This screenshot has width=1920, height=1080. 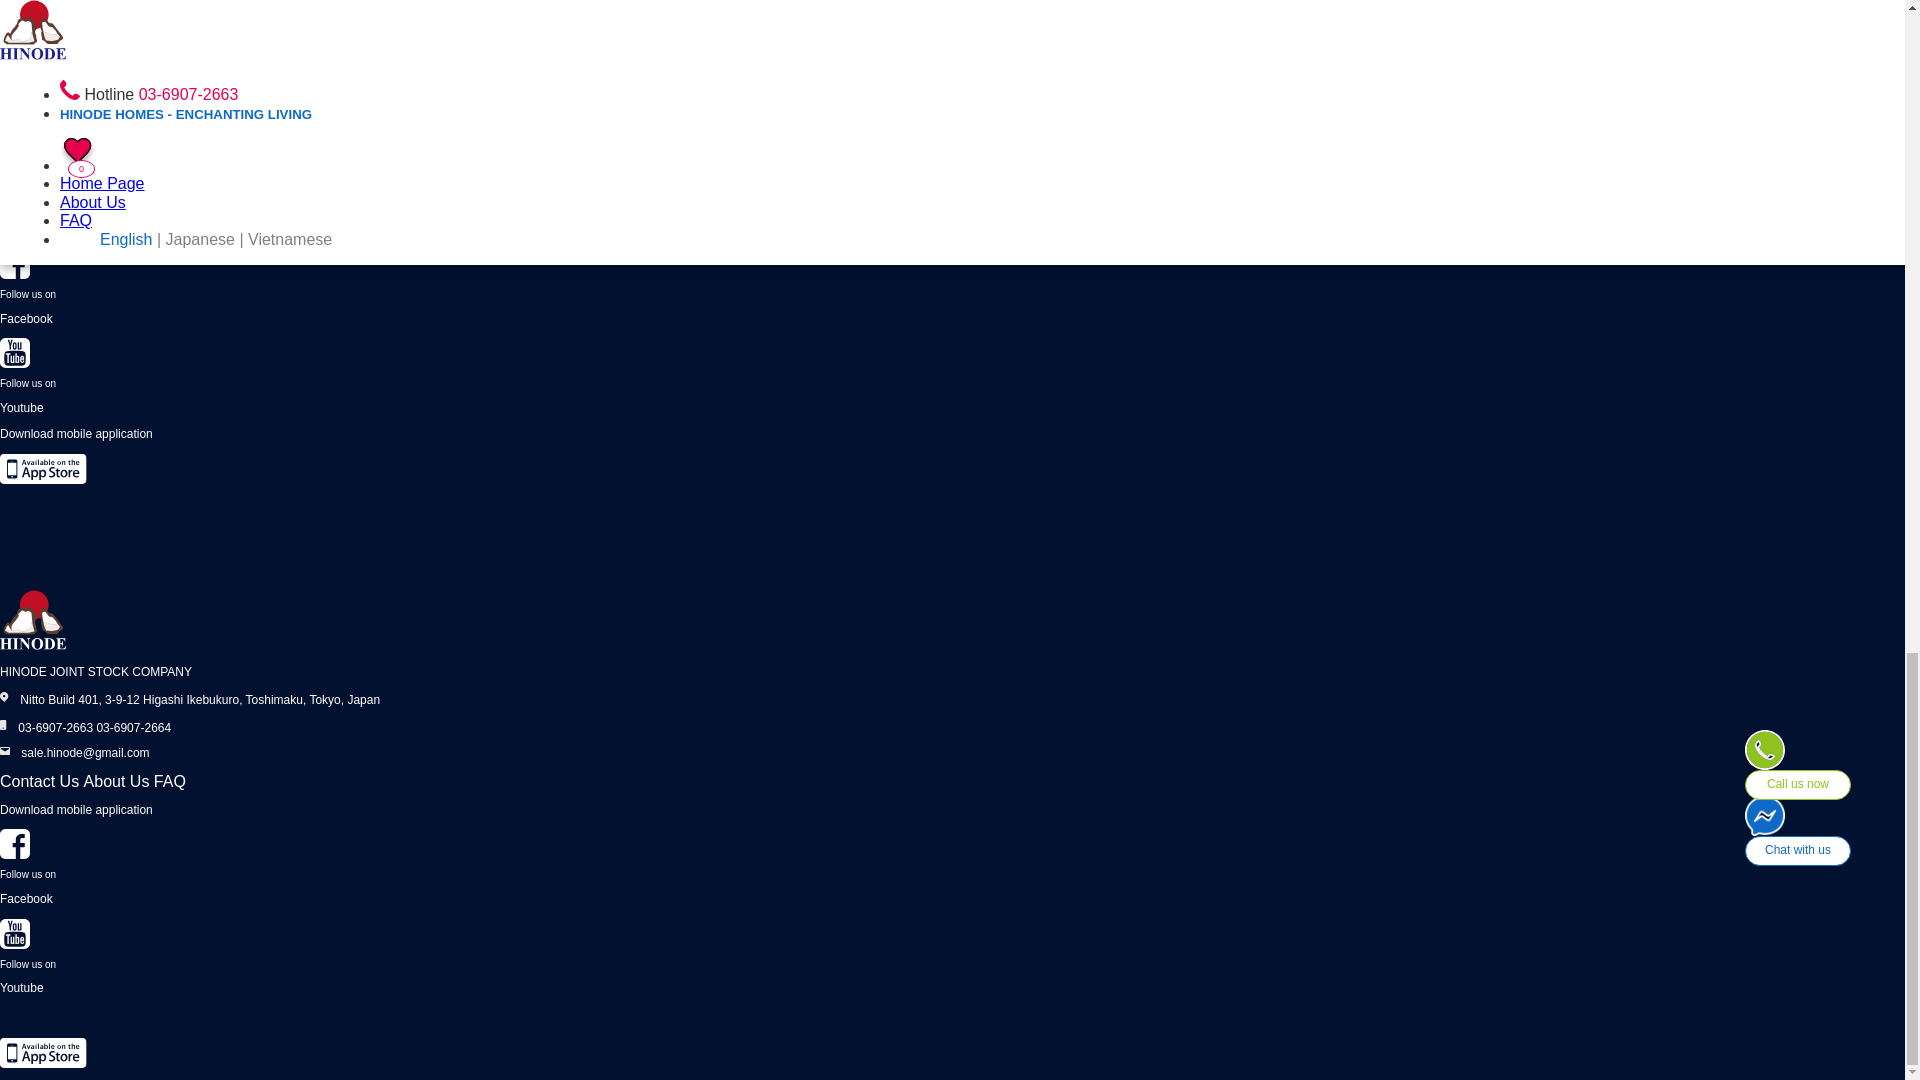 What do you see at coordinates (39, 781) in the screenshot?
I see `Contact Us` at bounding box center [39, 781].